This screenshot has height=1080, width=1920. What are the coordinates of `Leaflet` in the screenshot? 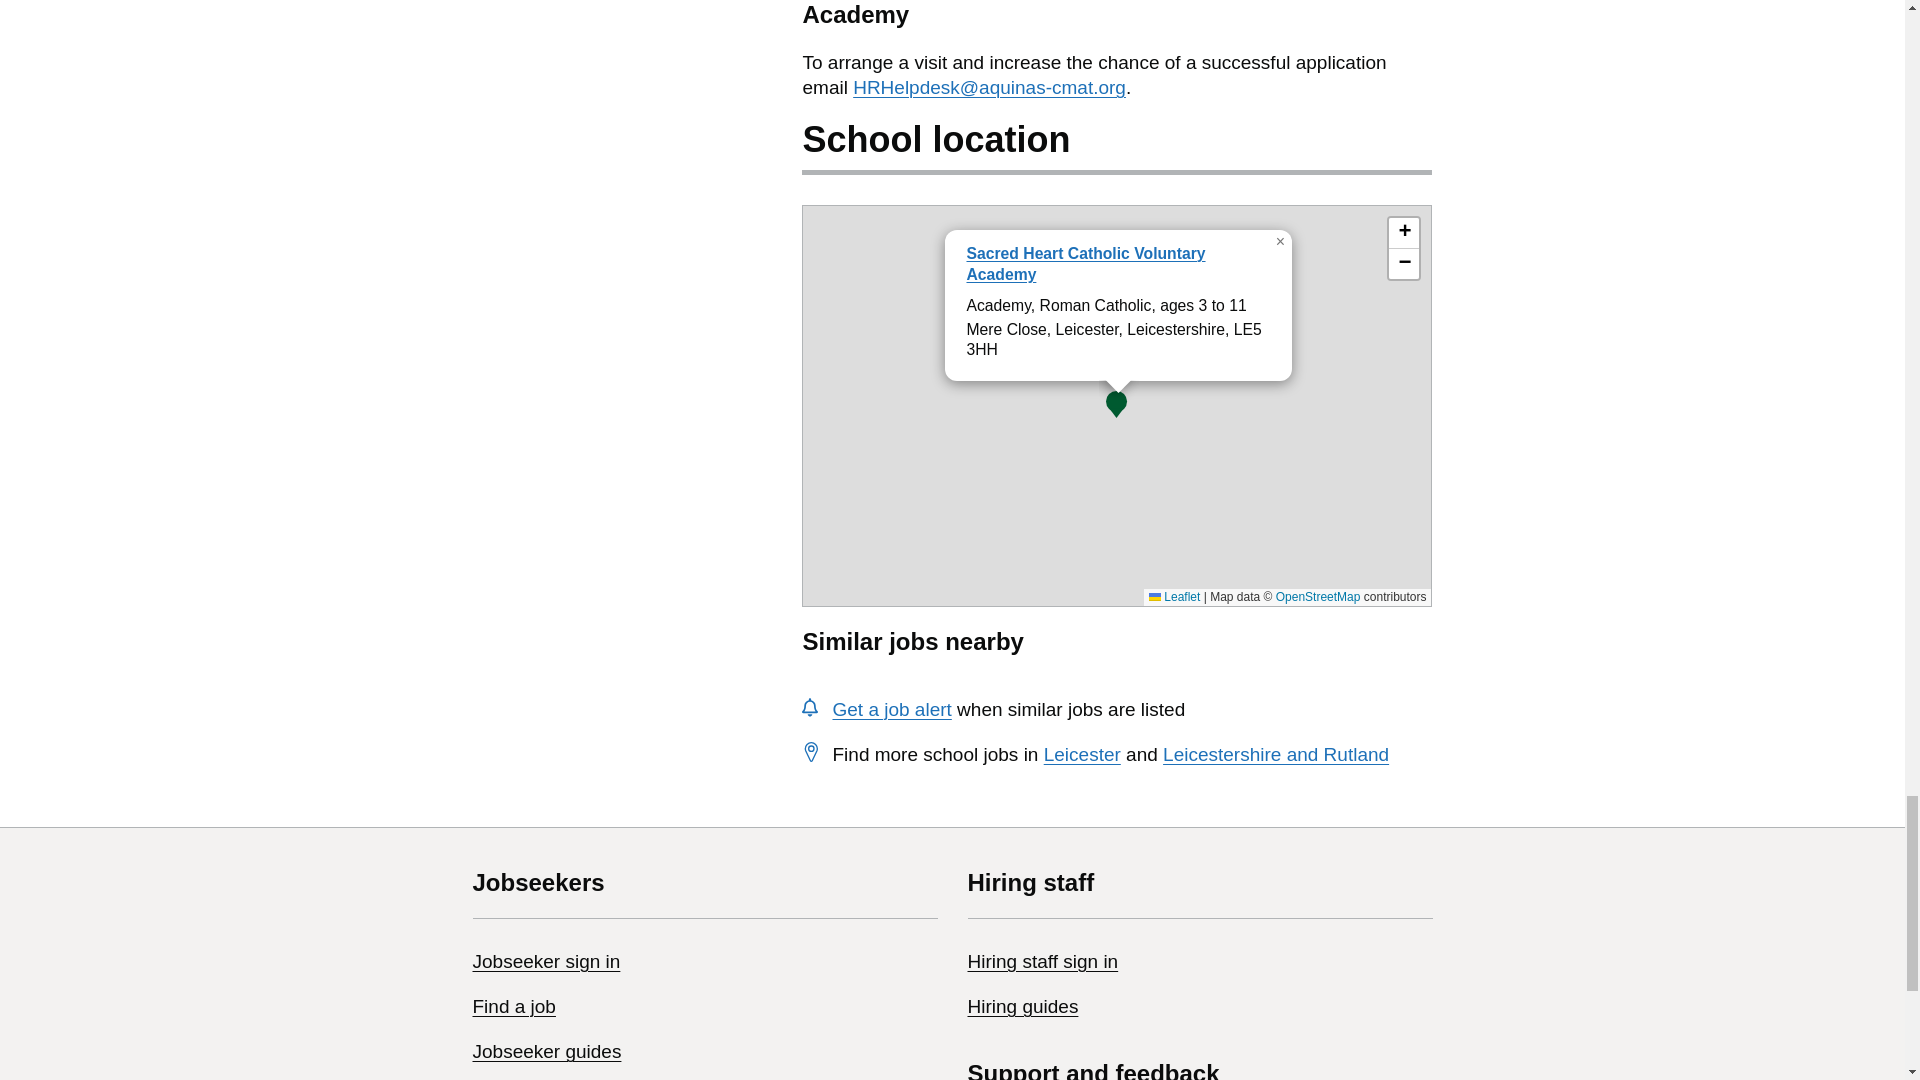 It's located at (1174, 596).